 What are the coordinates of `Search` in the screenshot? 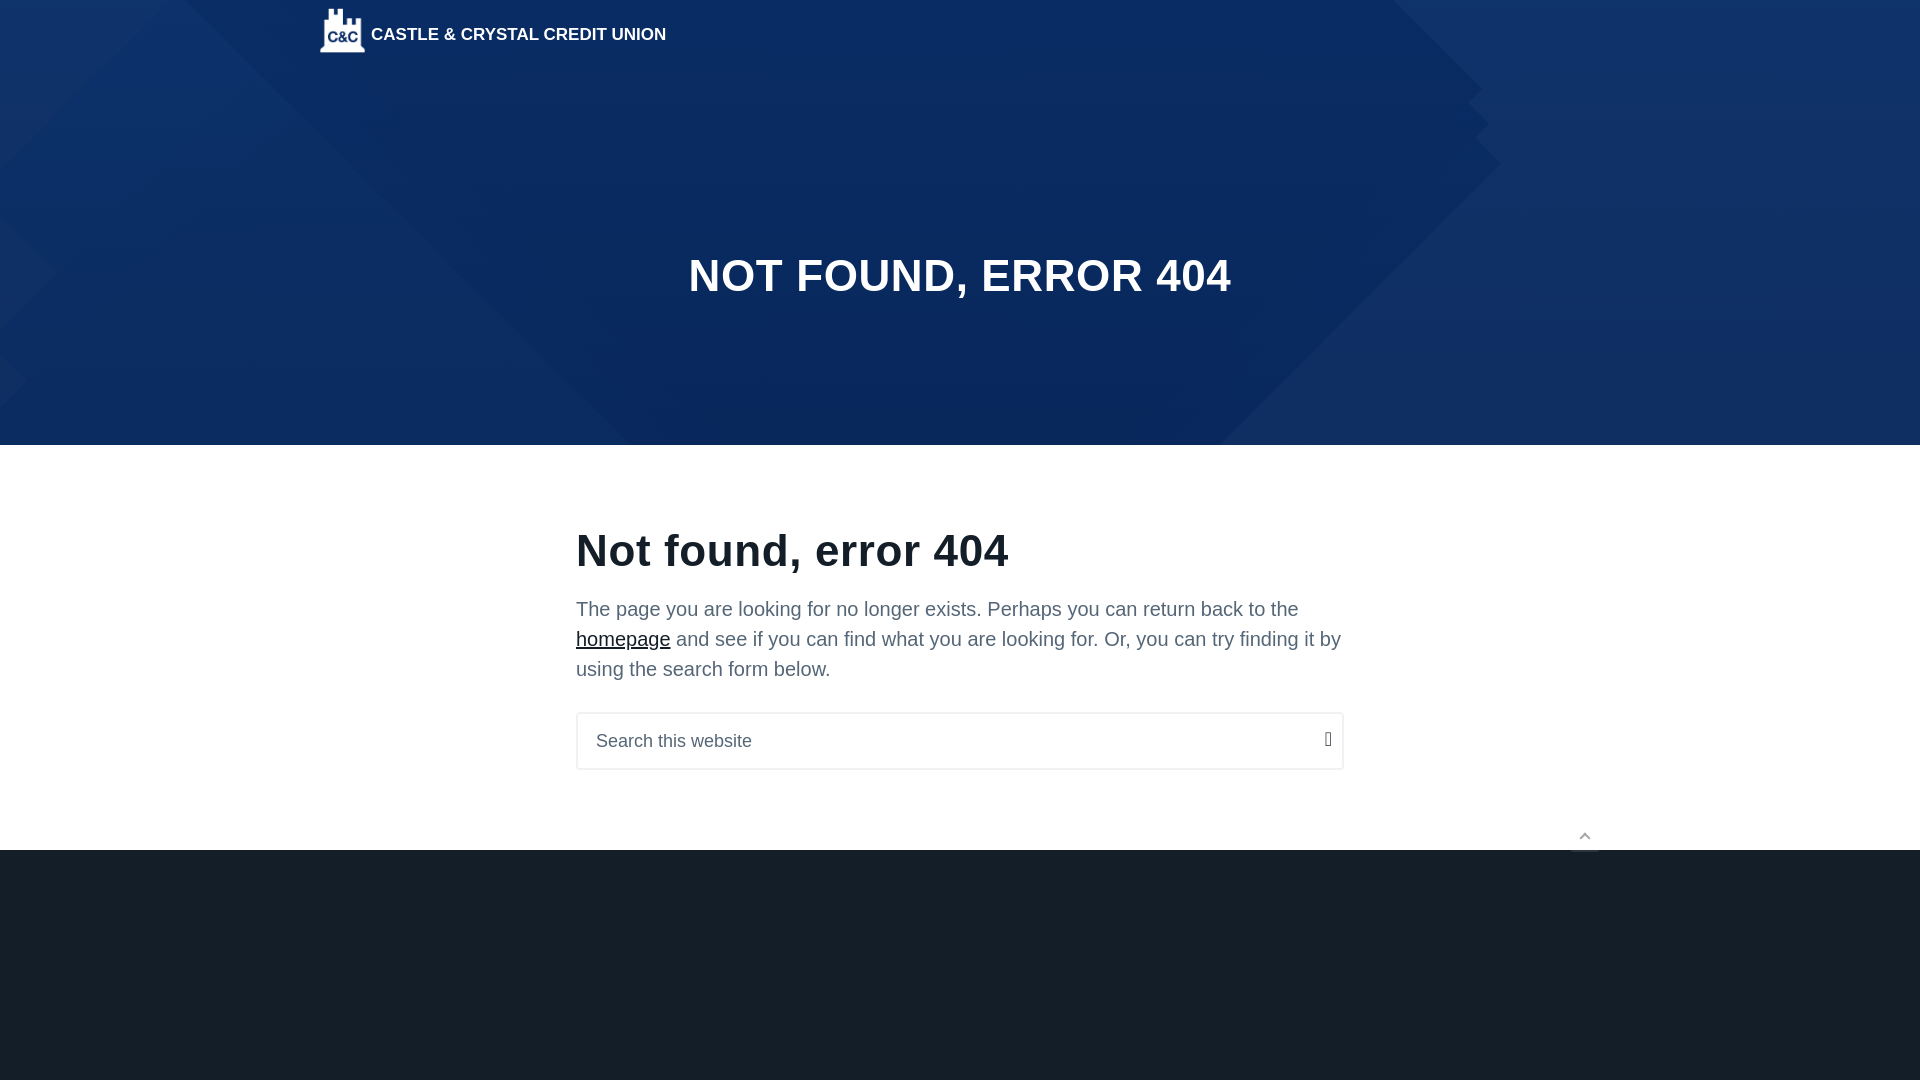 It's located at (58, 24).